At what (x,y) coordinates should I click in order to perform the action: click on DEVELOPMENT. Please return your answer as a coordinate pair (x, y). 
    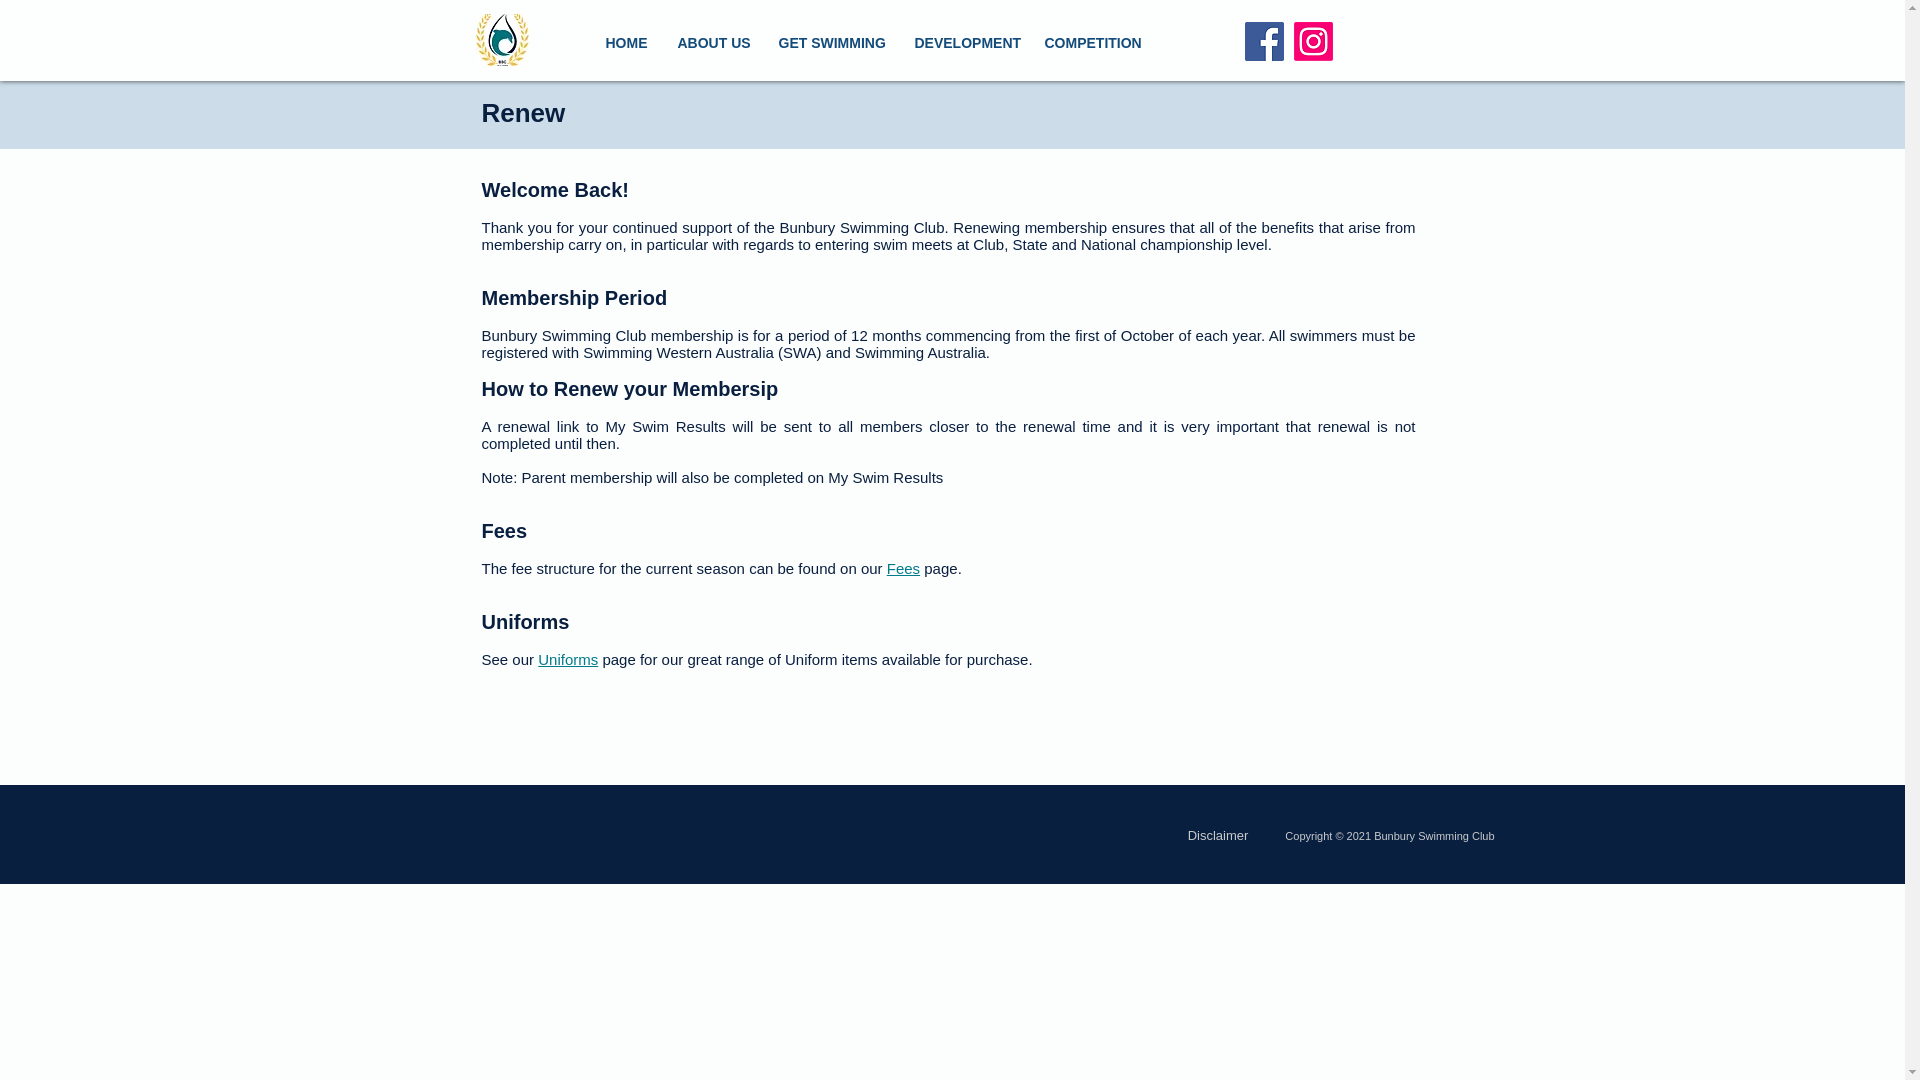
    Looking at the image, I should click on (964, 44).